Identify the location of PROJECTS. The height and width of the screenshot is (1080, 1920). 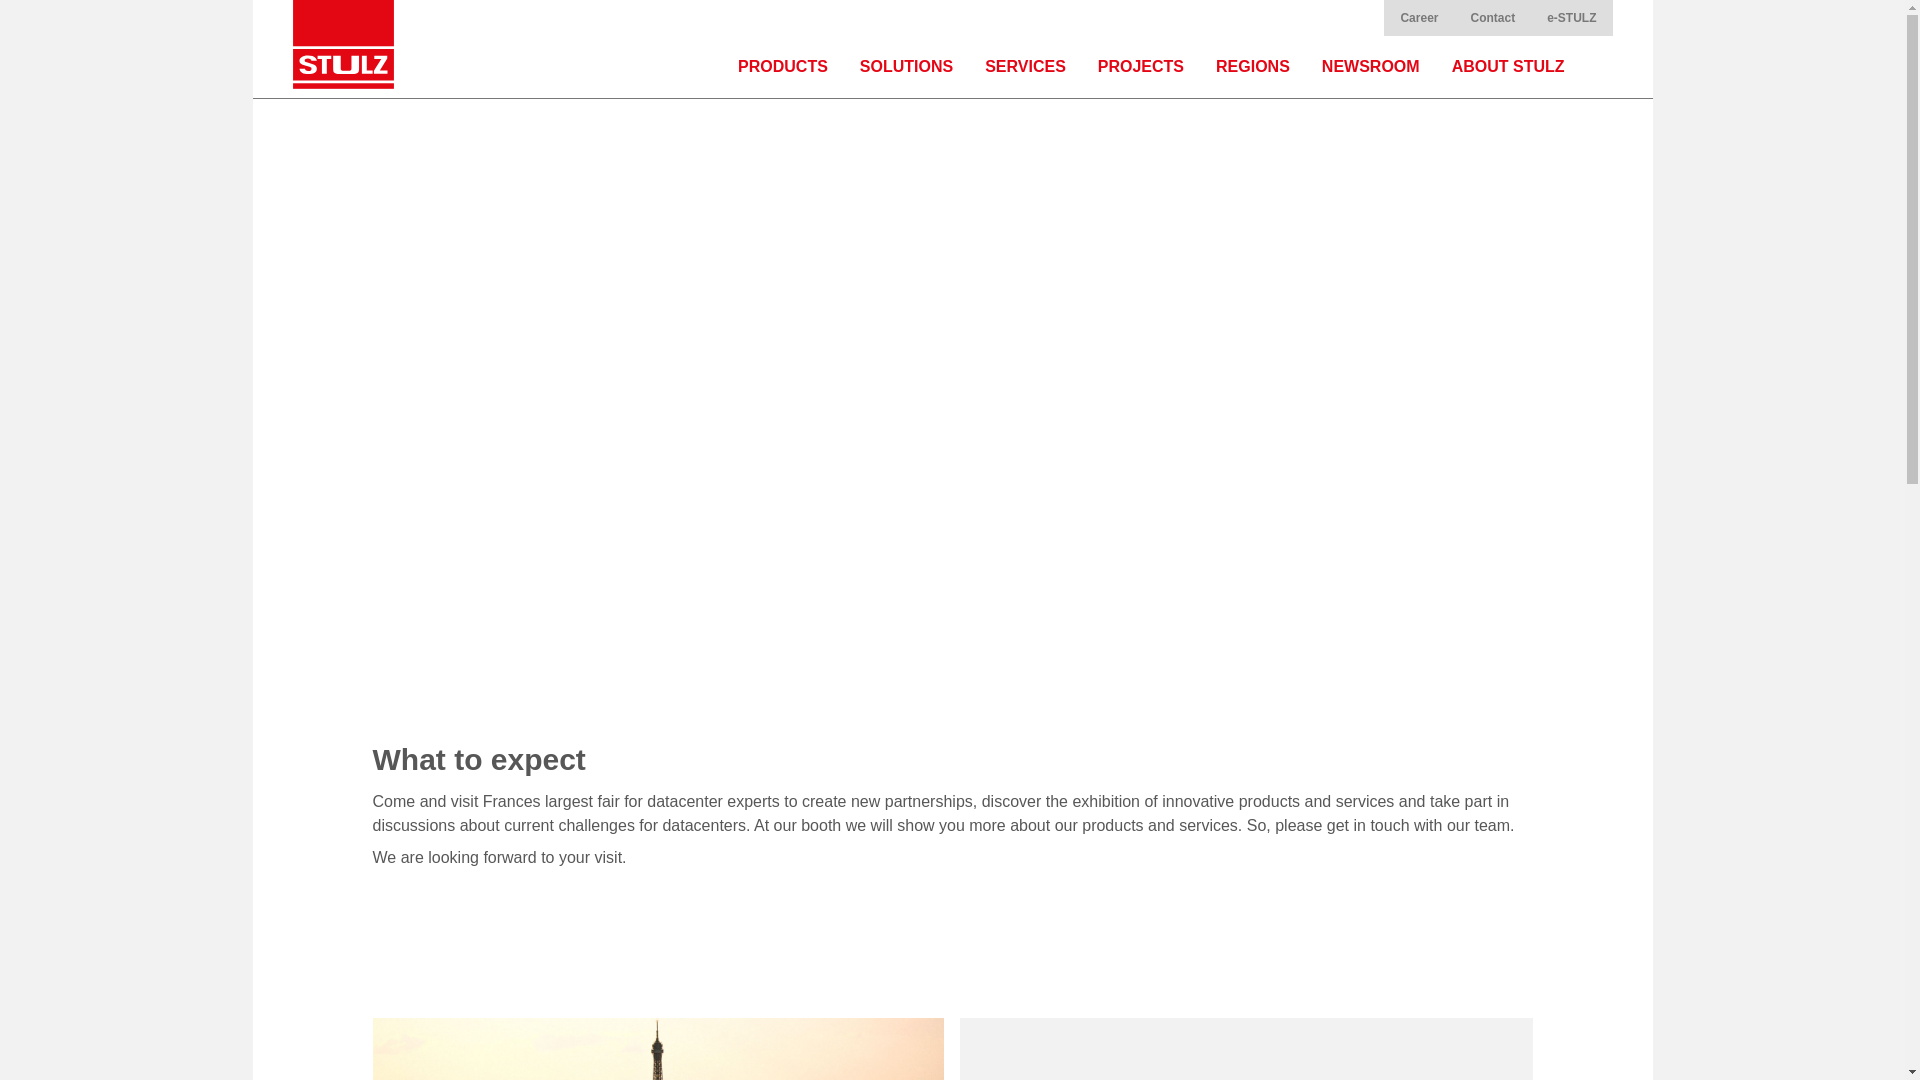
(1141, 66).